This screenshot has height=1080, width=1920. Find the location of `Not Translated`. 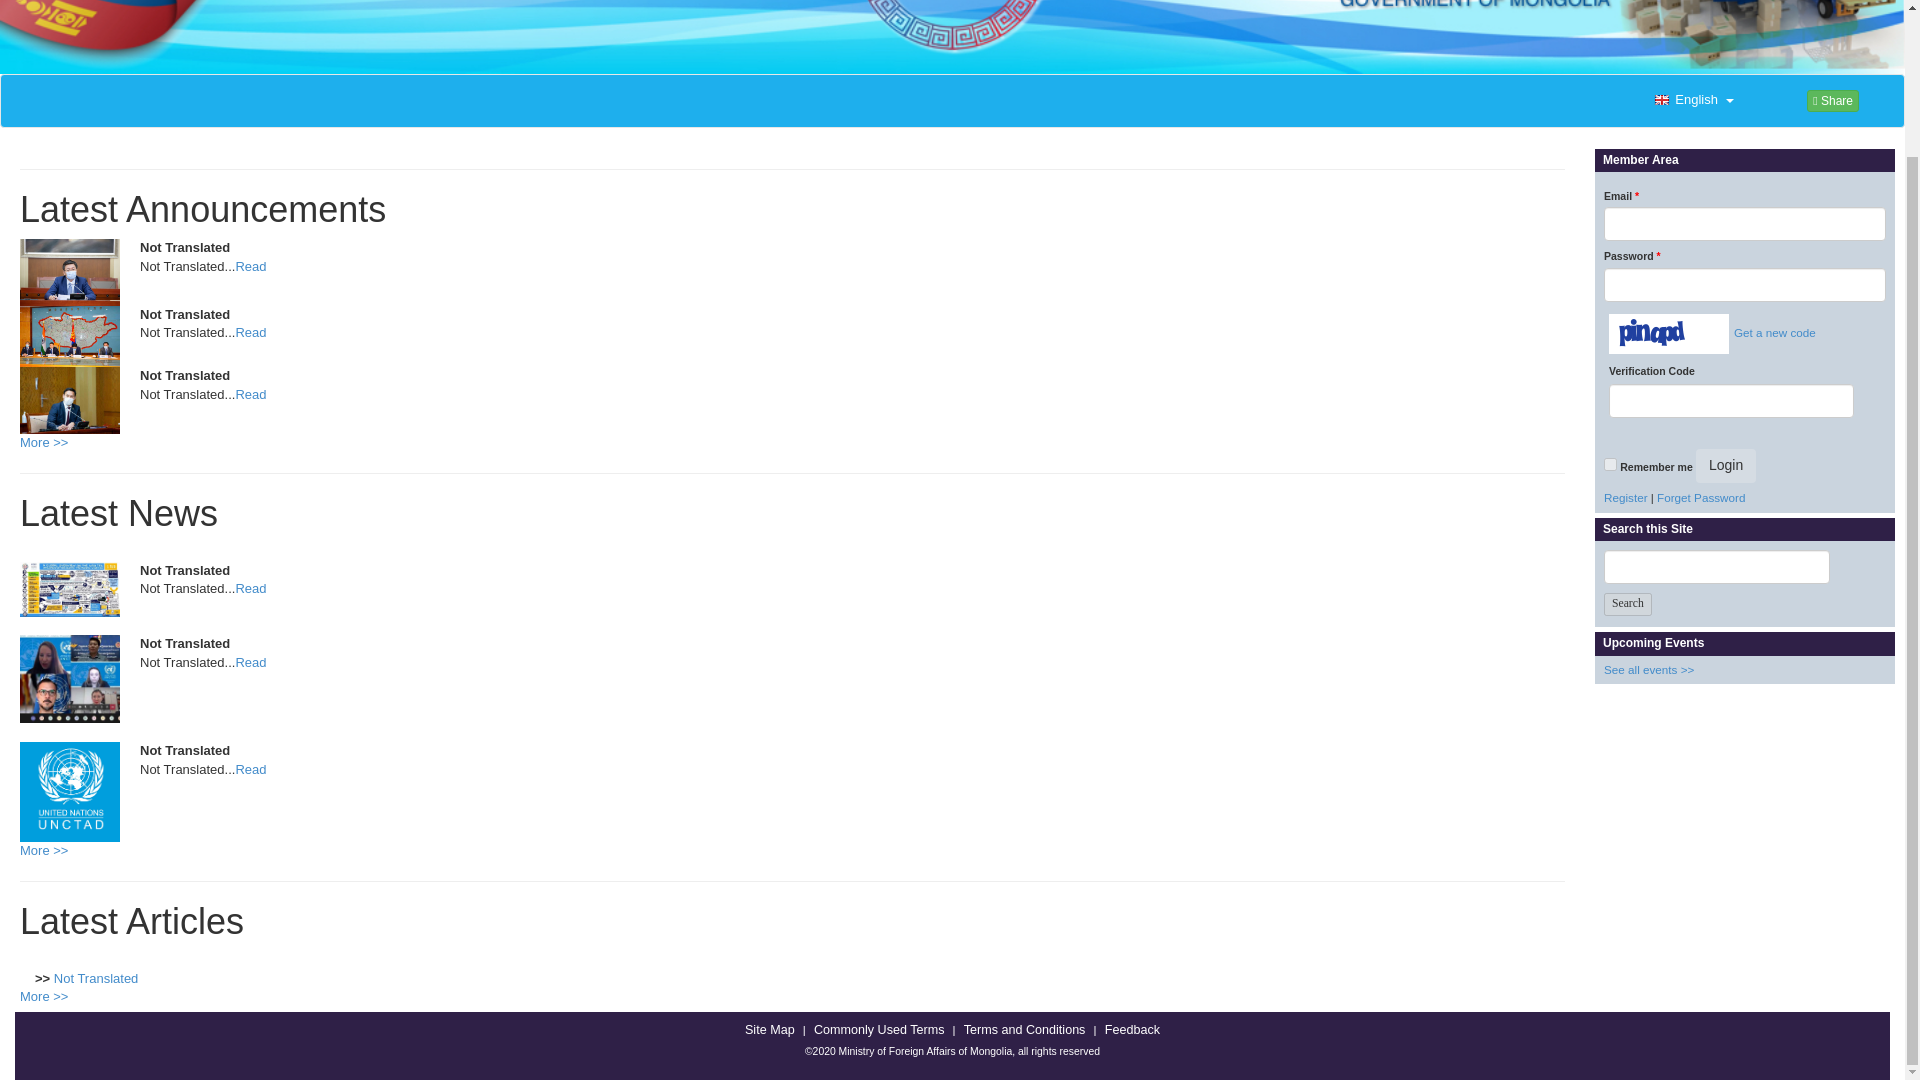

Not Translated is located at coordinates (96, 978).